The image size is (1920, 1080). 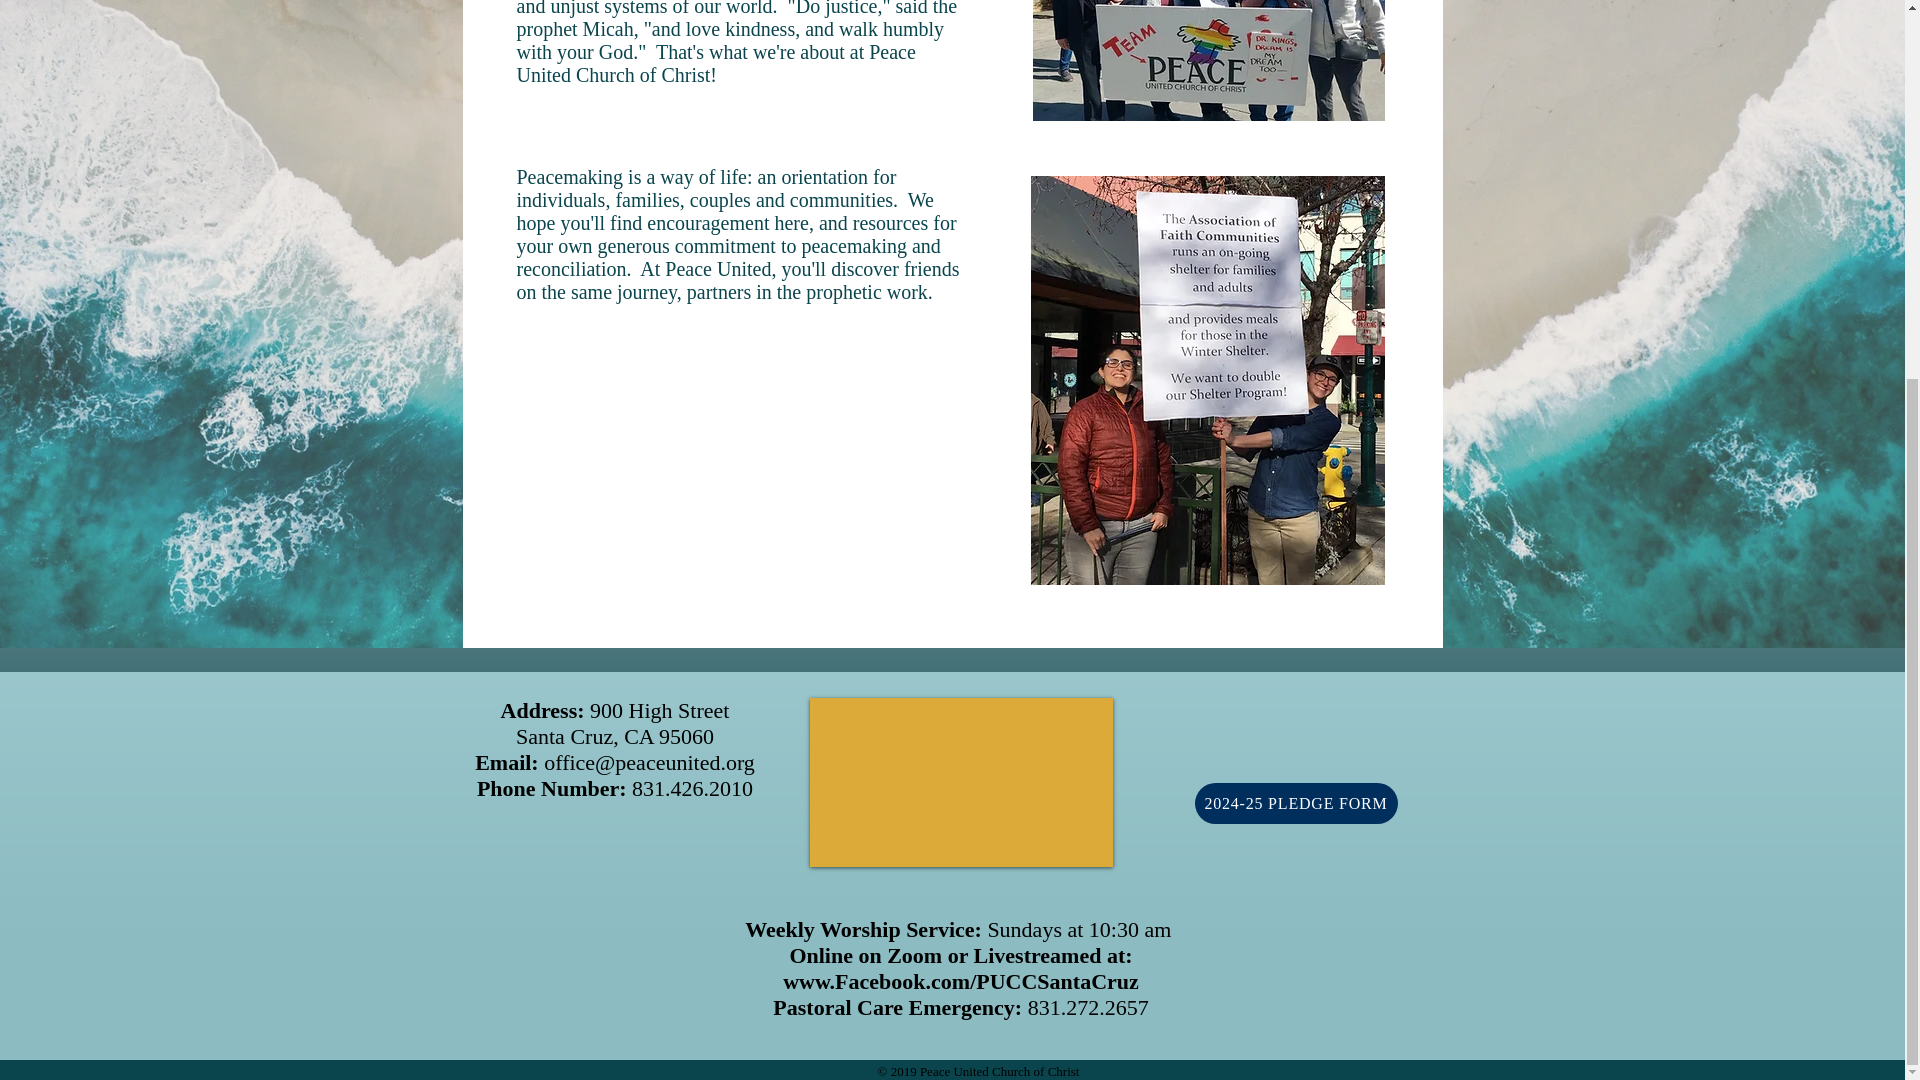 I want to click on Embedded Content, so click(x=1322, y=757).